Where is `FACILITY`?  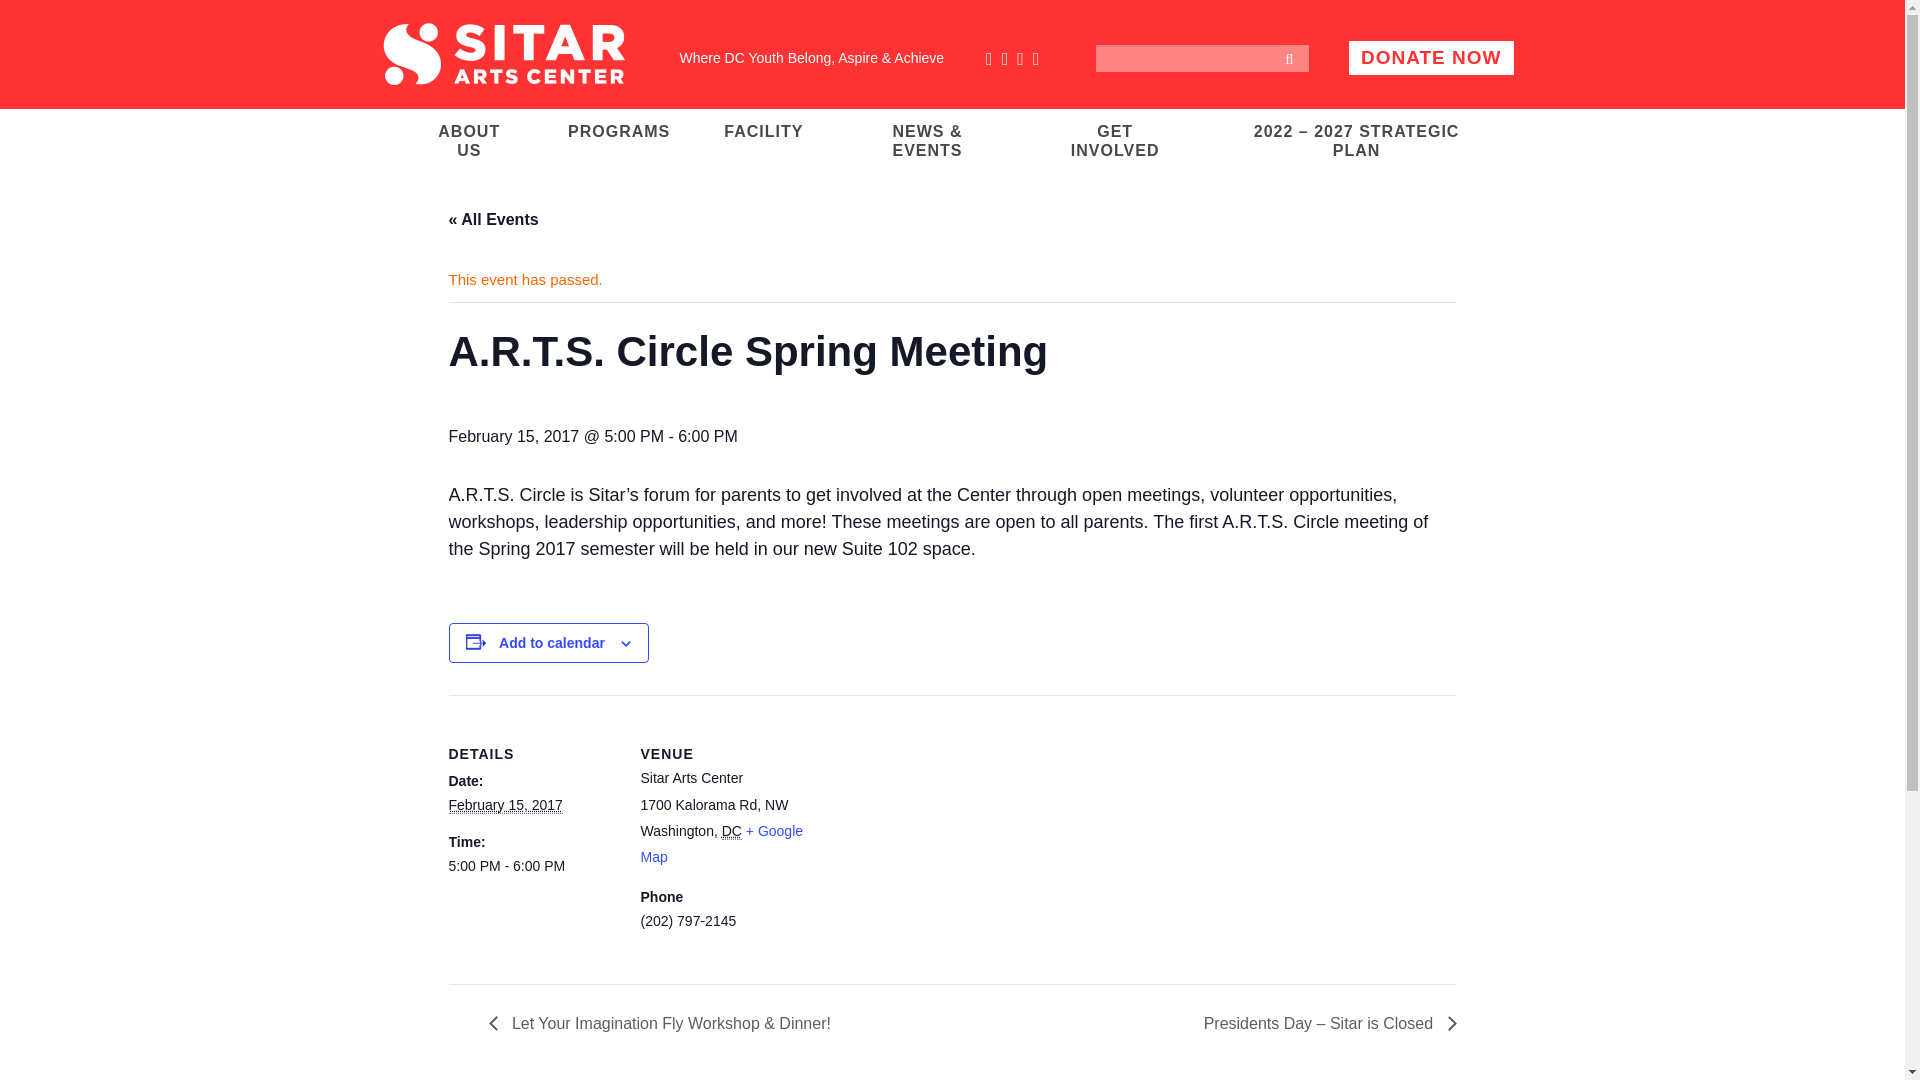 FACILITY is located at coordinates (763, 130).